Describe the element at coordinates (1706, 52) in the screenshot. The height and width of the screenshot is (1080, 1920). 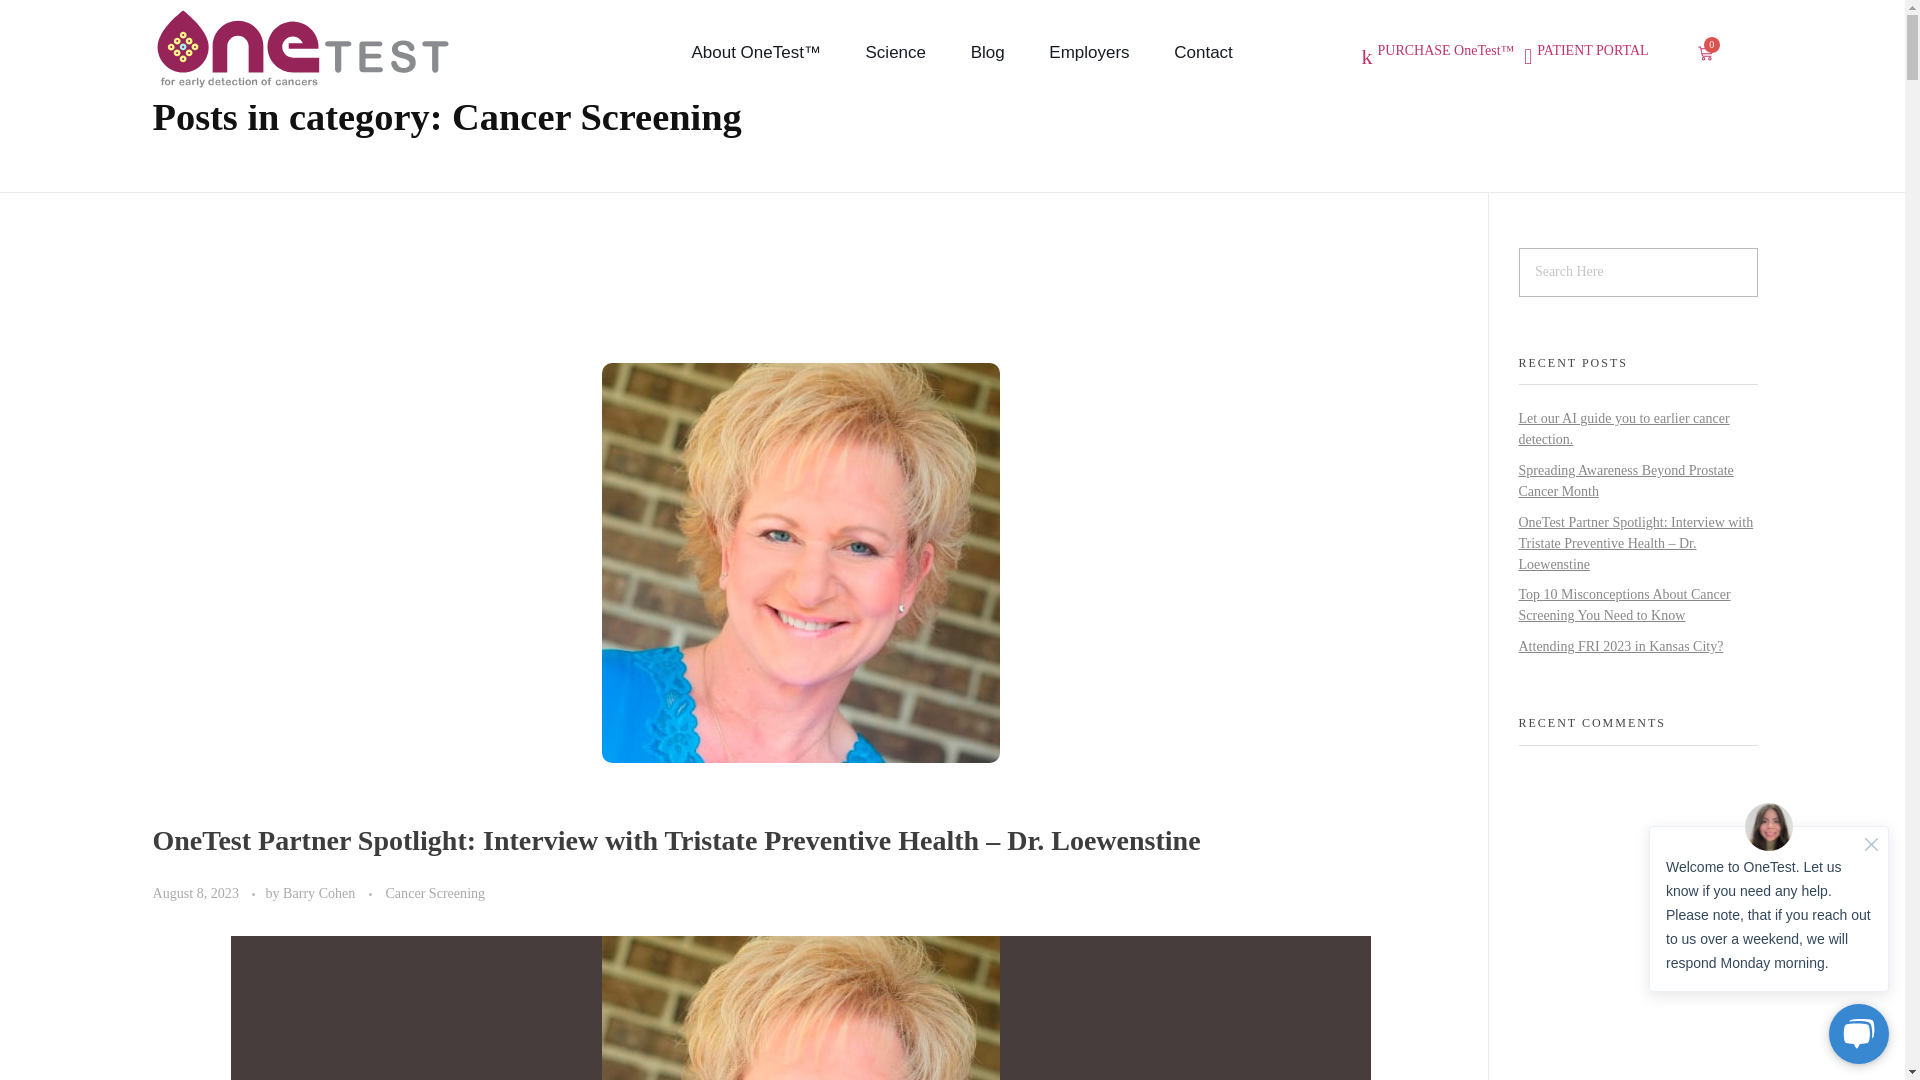
I see `0` at that location.